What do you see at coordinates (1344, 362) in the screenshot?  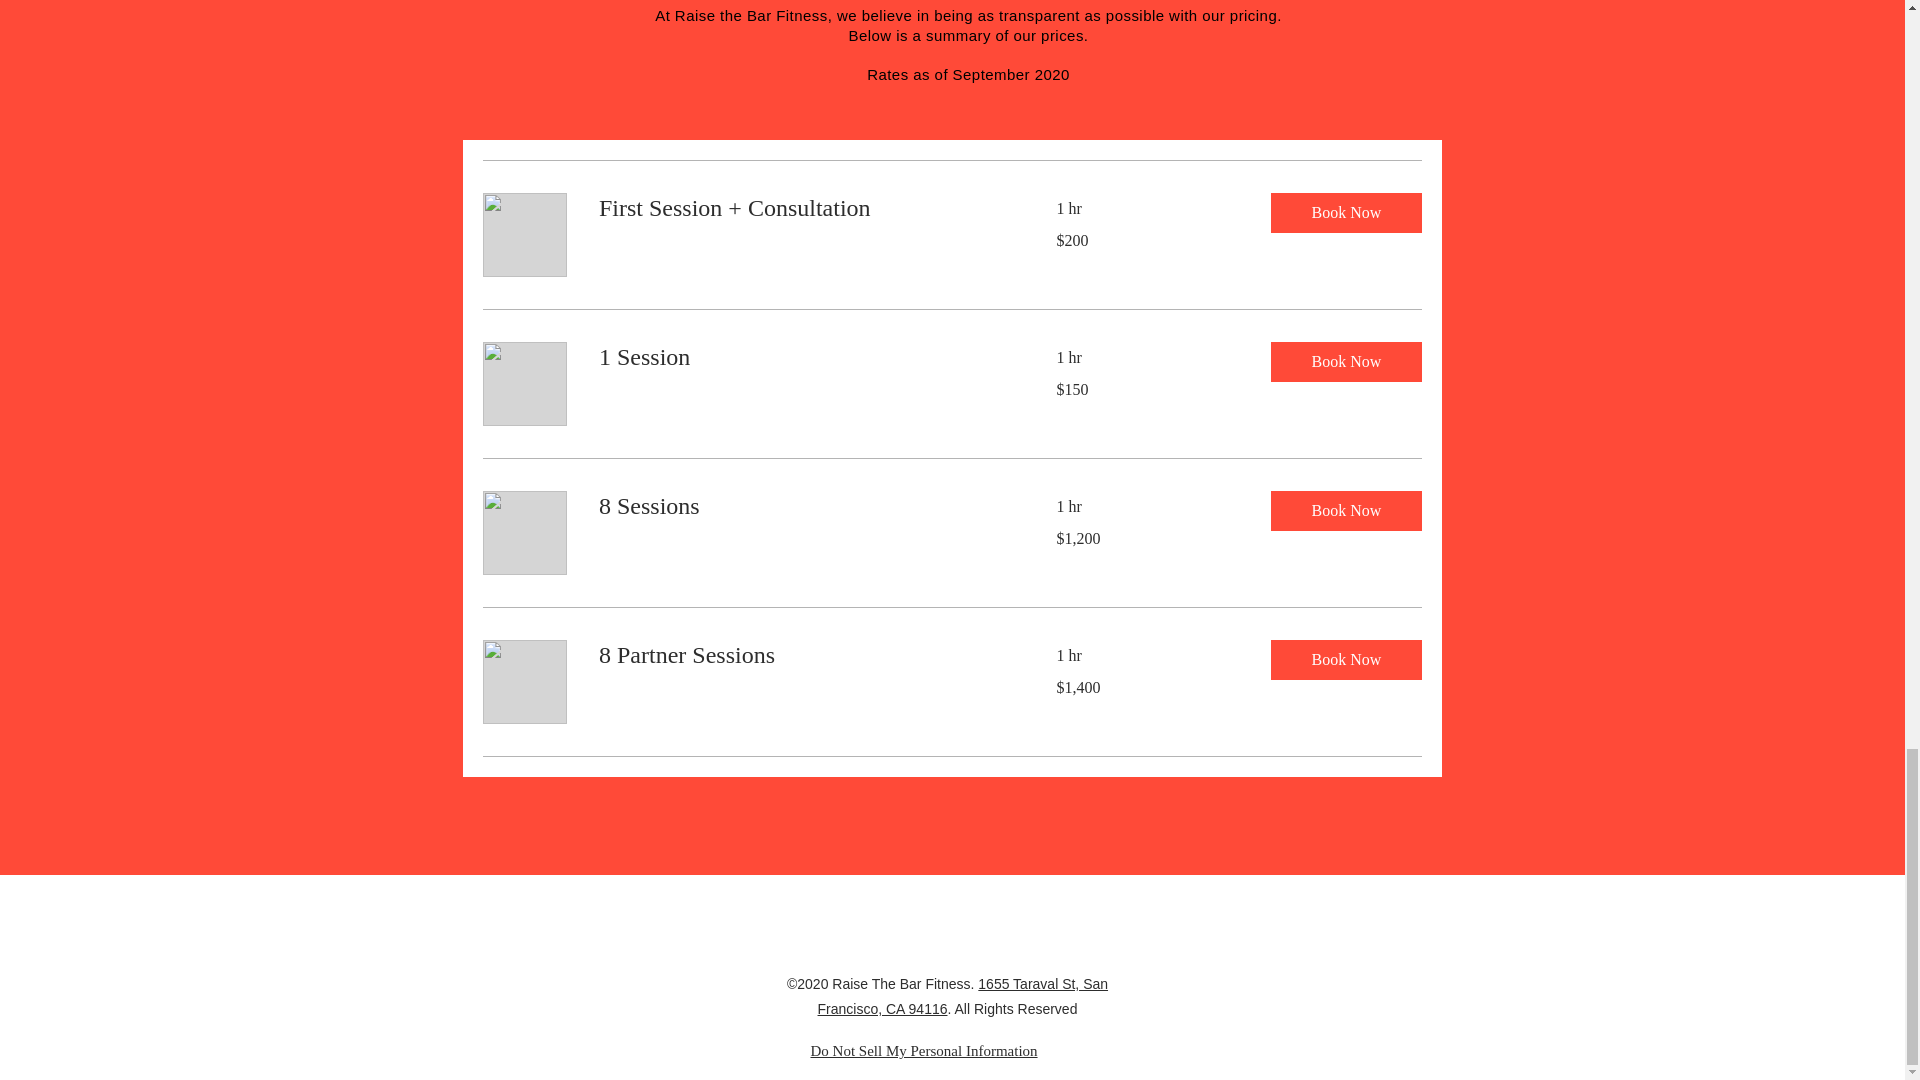 I see `Book Now` at bounding box center [1344, 362].